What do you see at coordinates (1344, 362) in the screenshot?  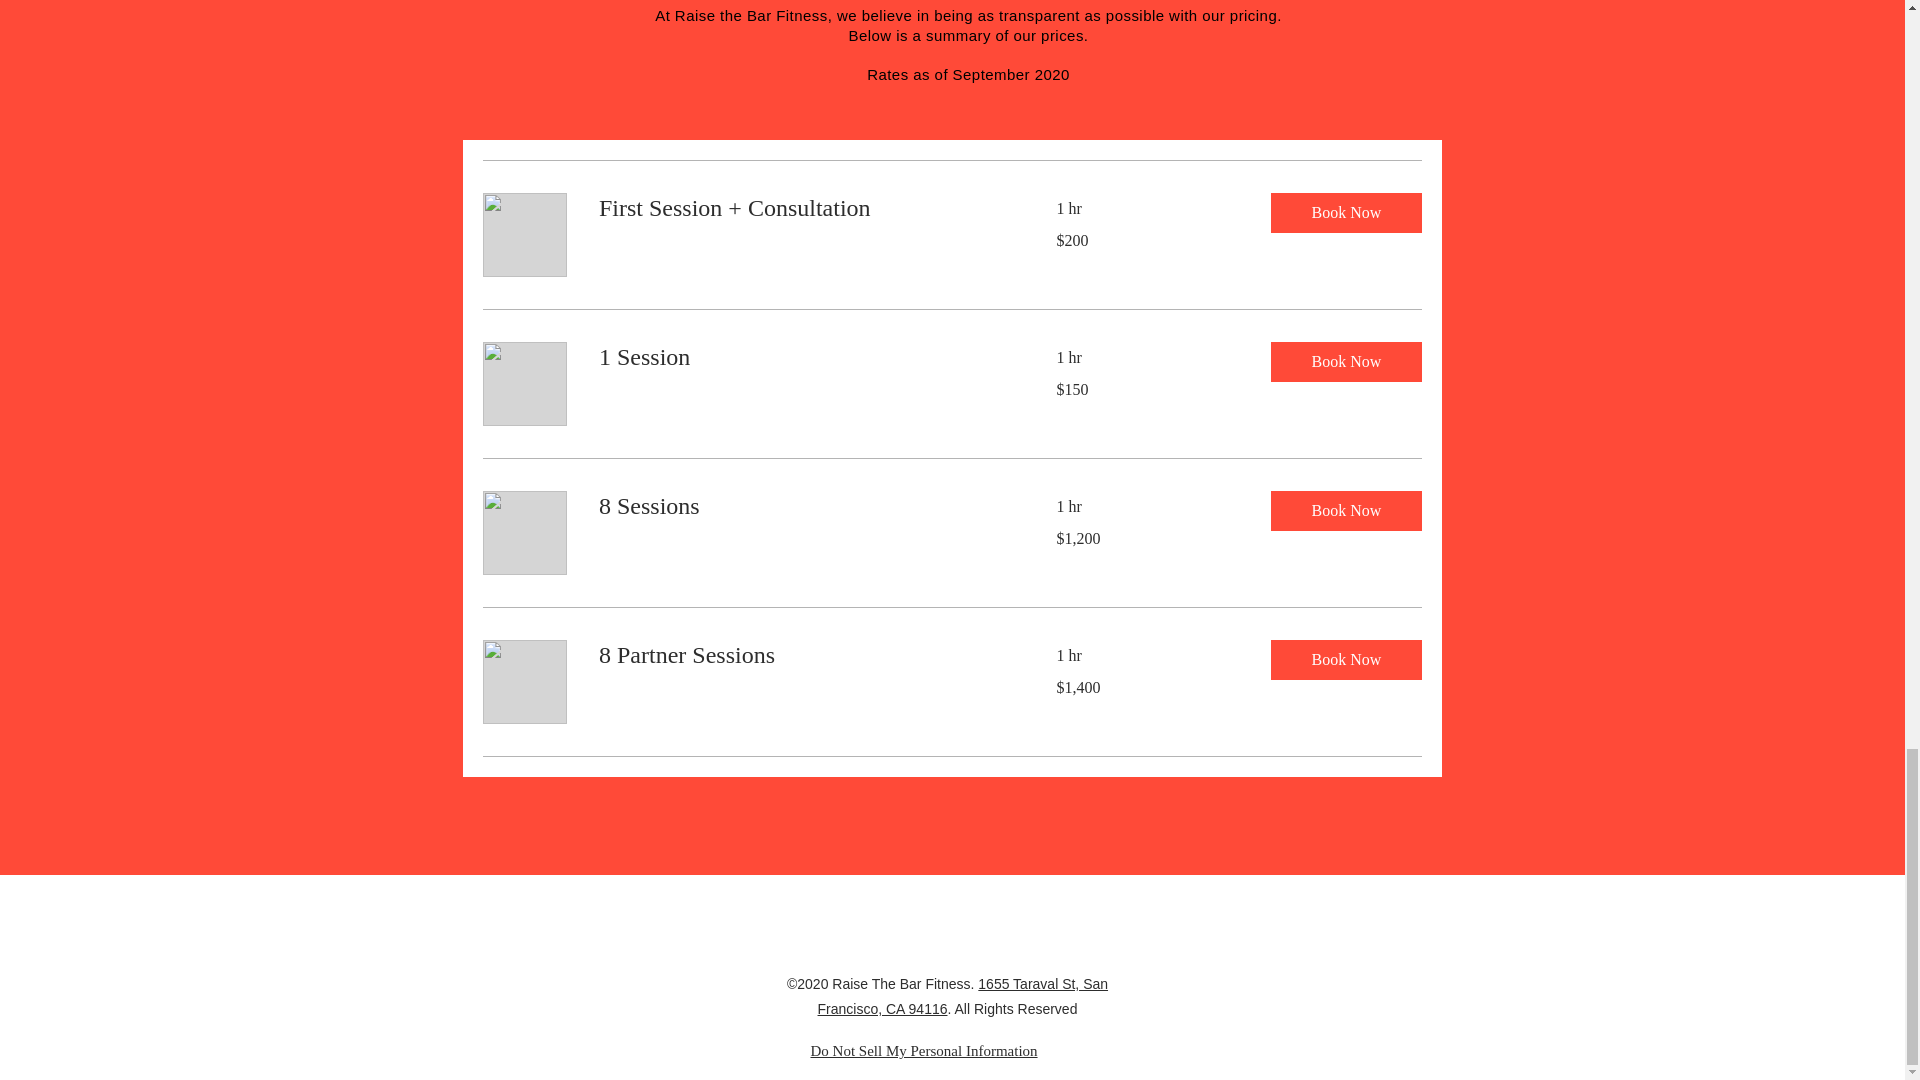 I see `Book Now` at bounding box center [1344, 362].